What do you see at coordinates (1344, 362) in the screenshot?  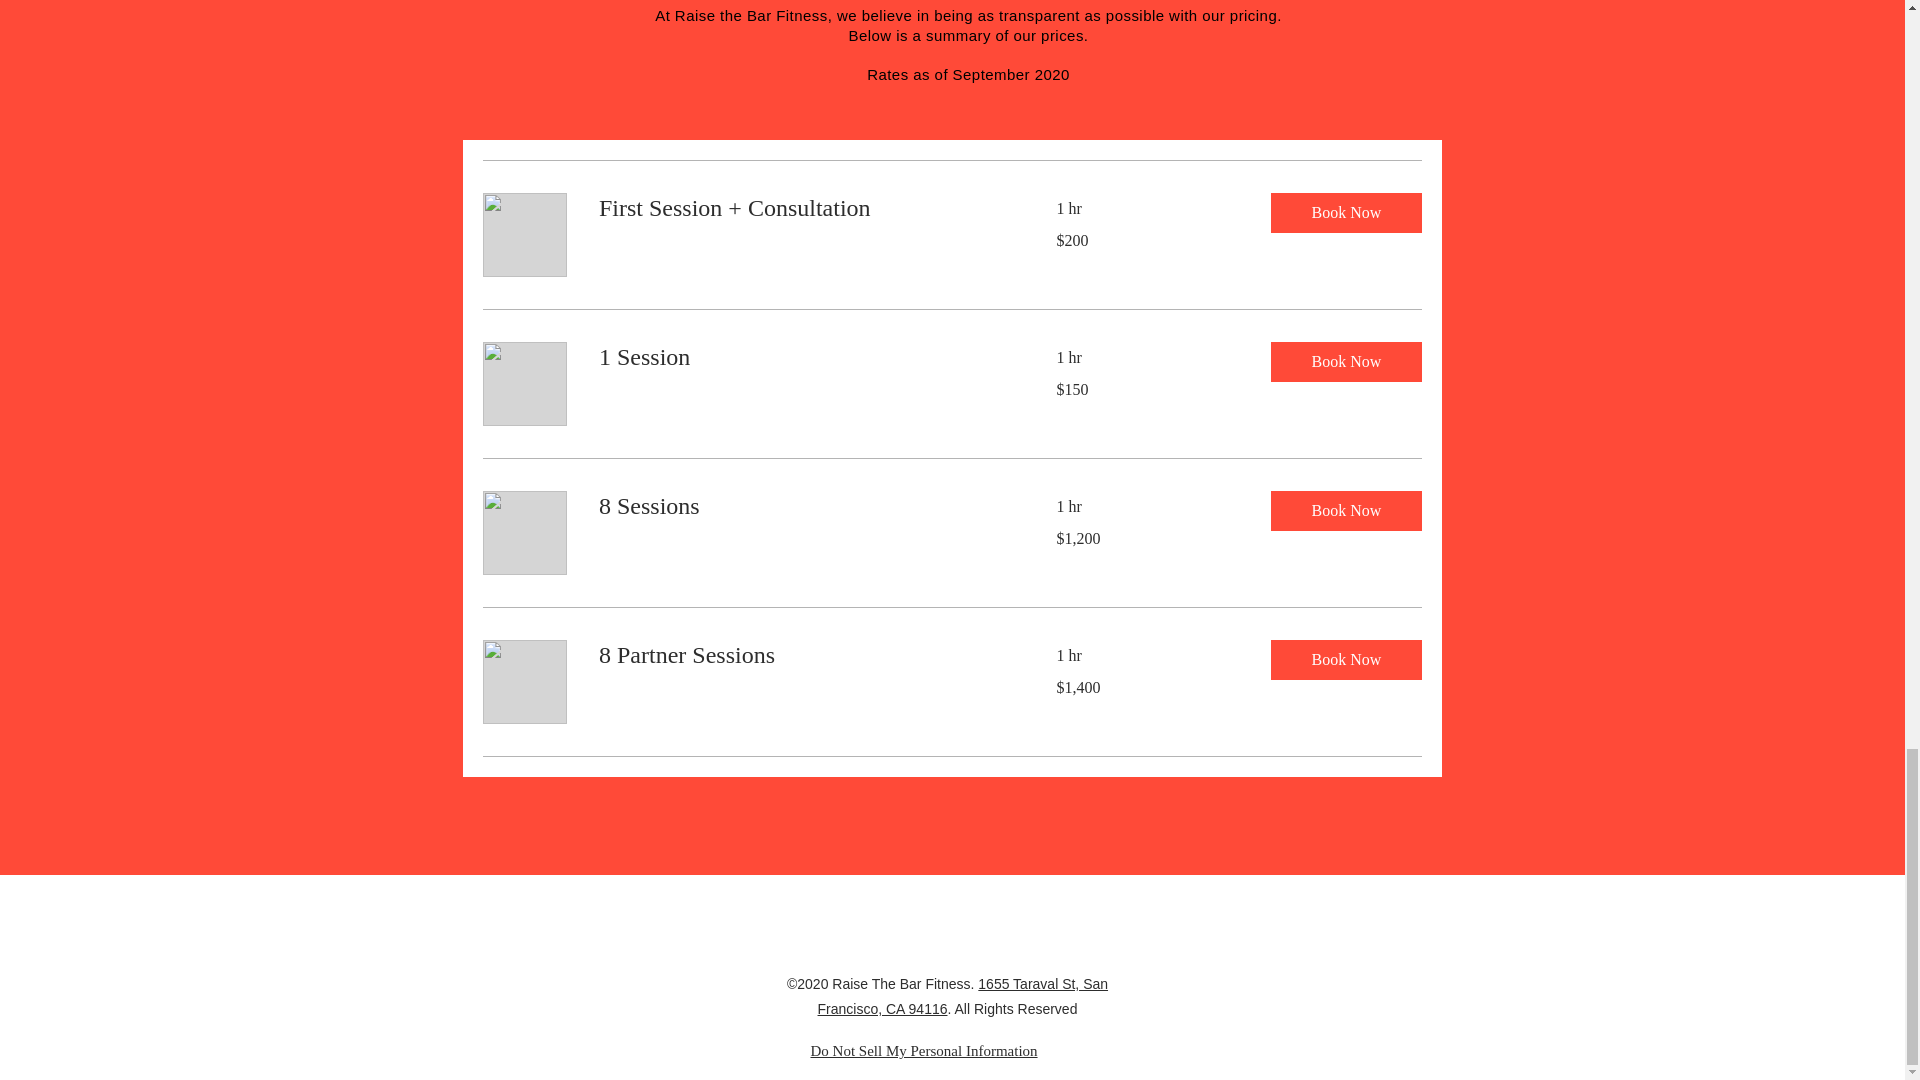 I see `Book Now` at bounding box center [1344, 362].